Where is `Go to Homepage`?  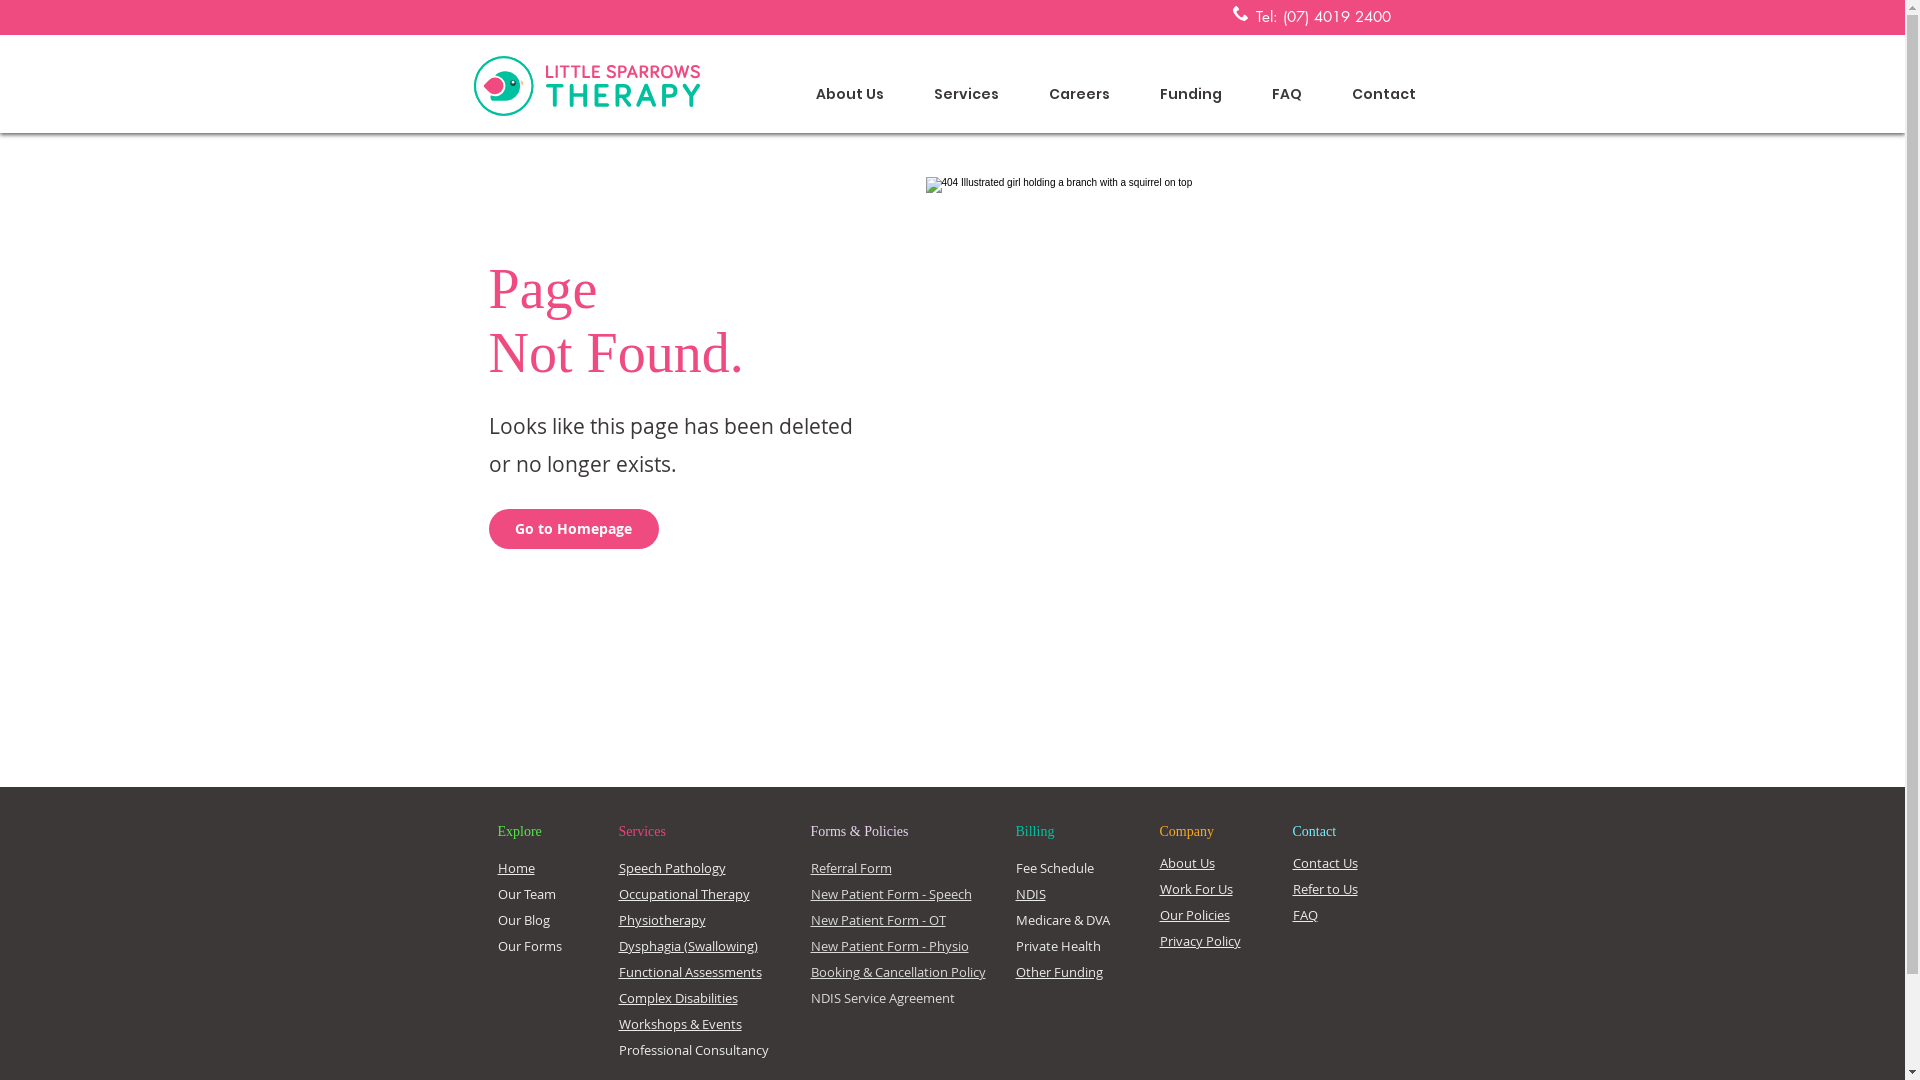
Go to Homepage is located at coordinates (573, 528).